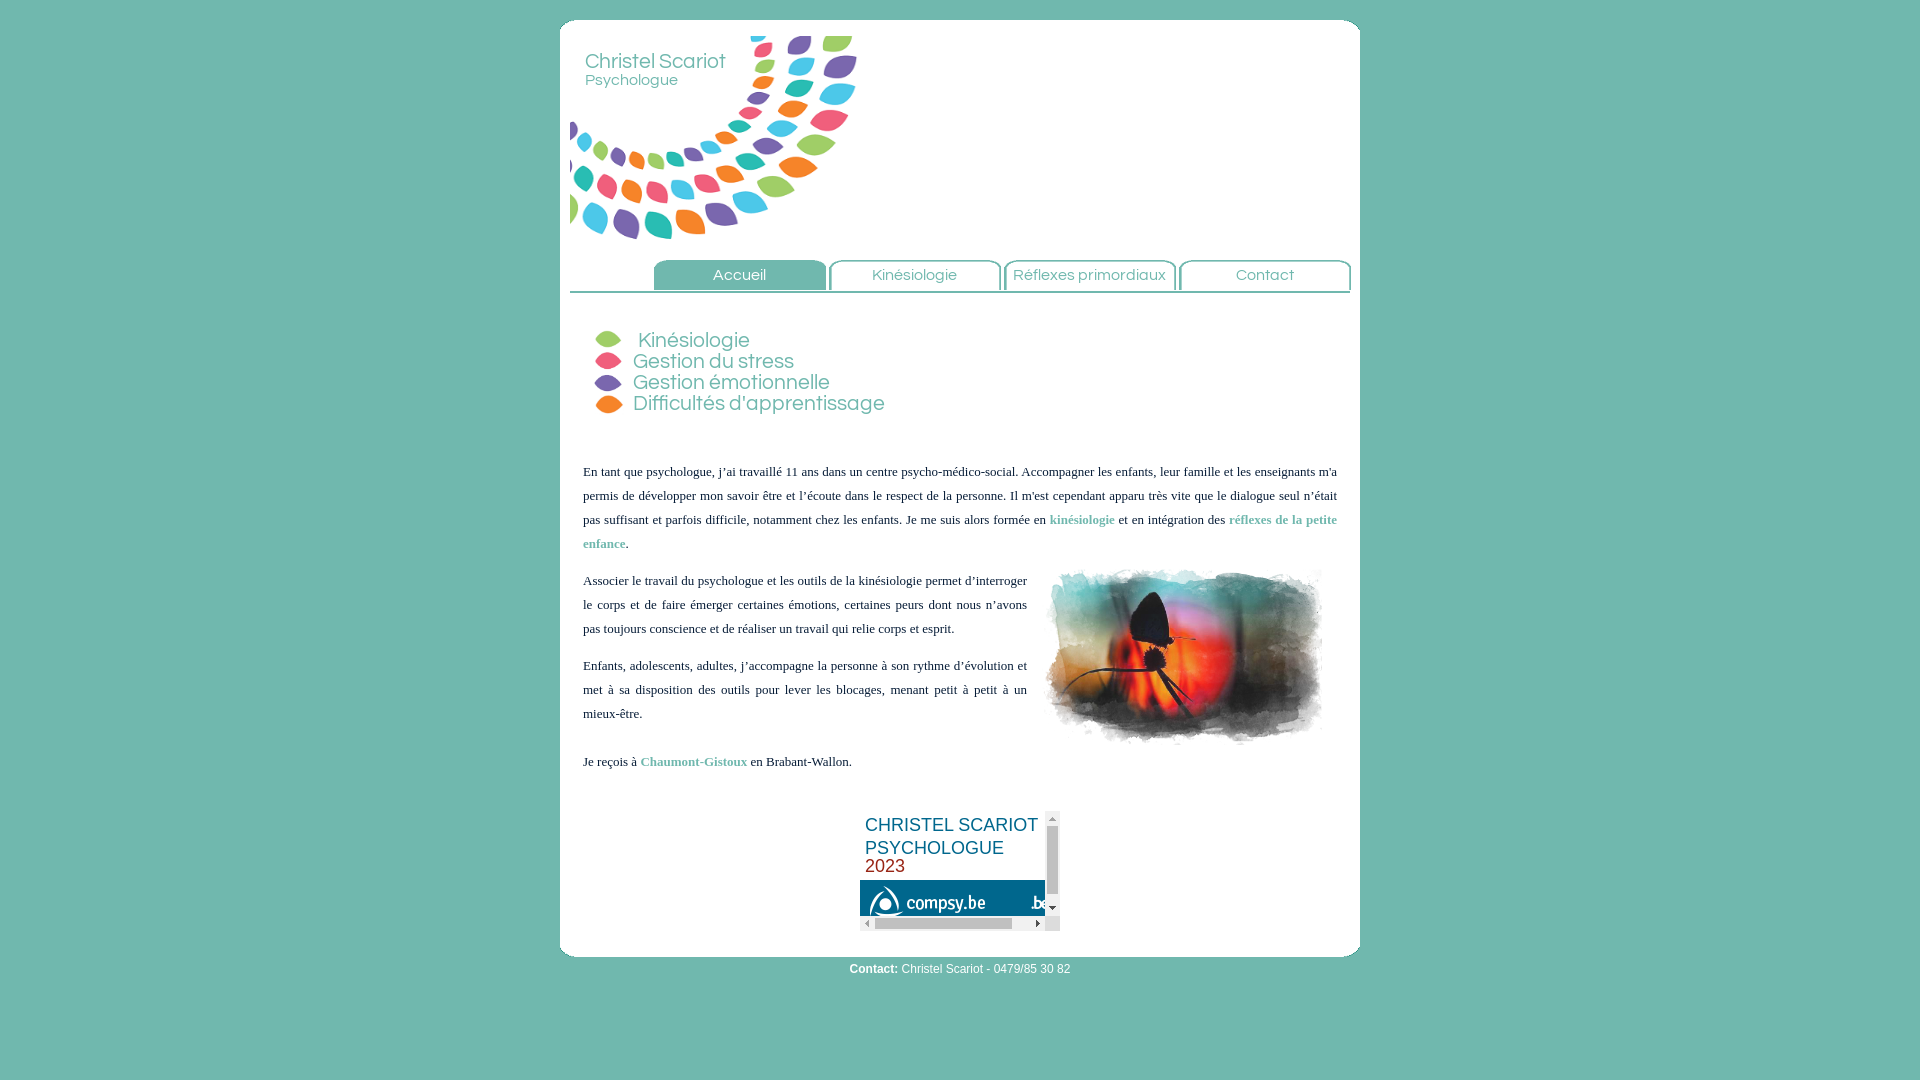 The width and height of the screenshot is (1920, 1080). I want to click on  Accueil , so click(740, 275).